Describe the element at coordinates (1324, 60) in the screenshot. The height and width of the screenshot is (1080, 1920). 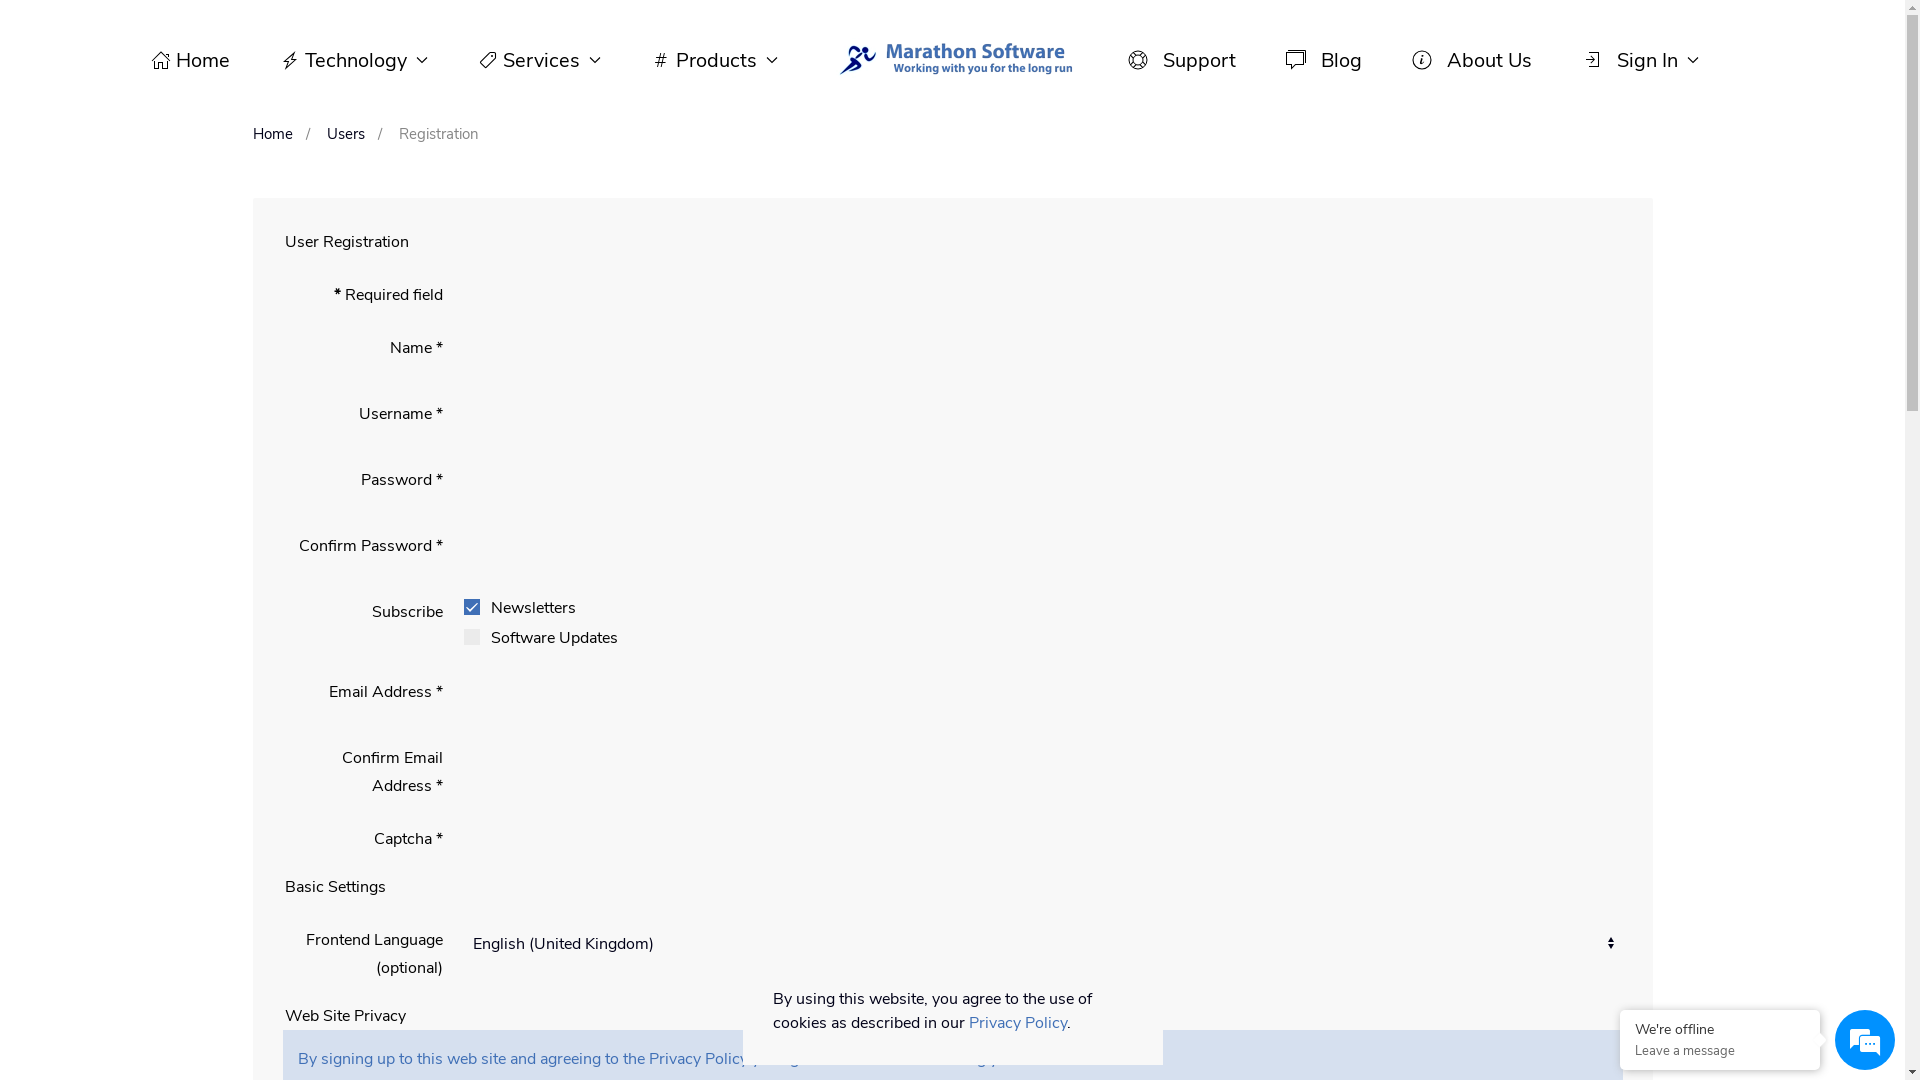
I see `Blog` at that location.